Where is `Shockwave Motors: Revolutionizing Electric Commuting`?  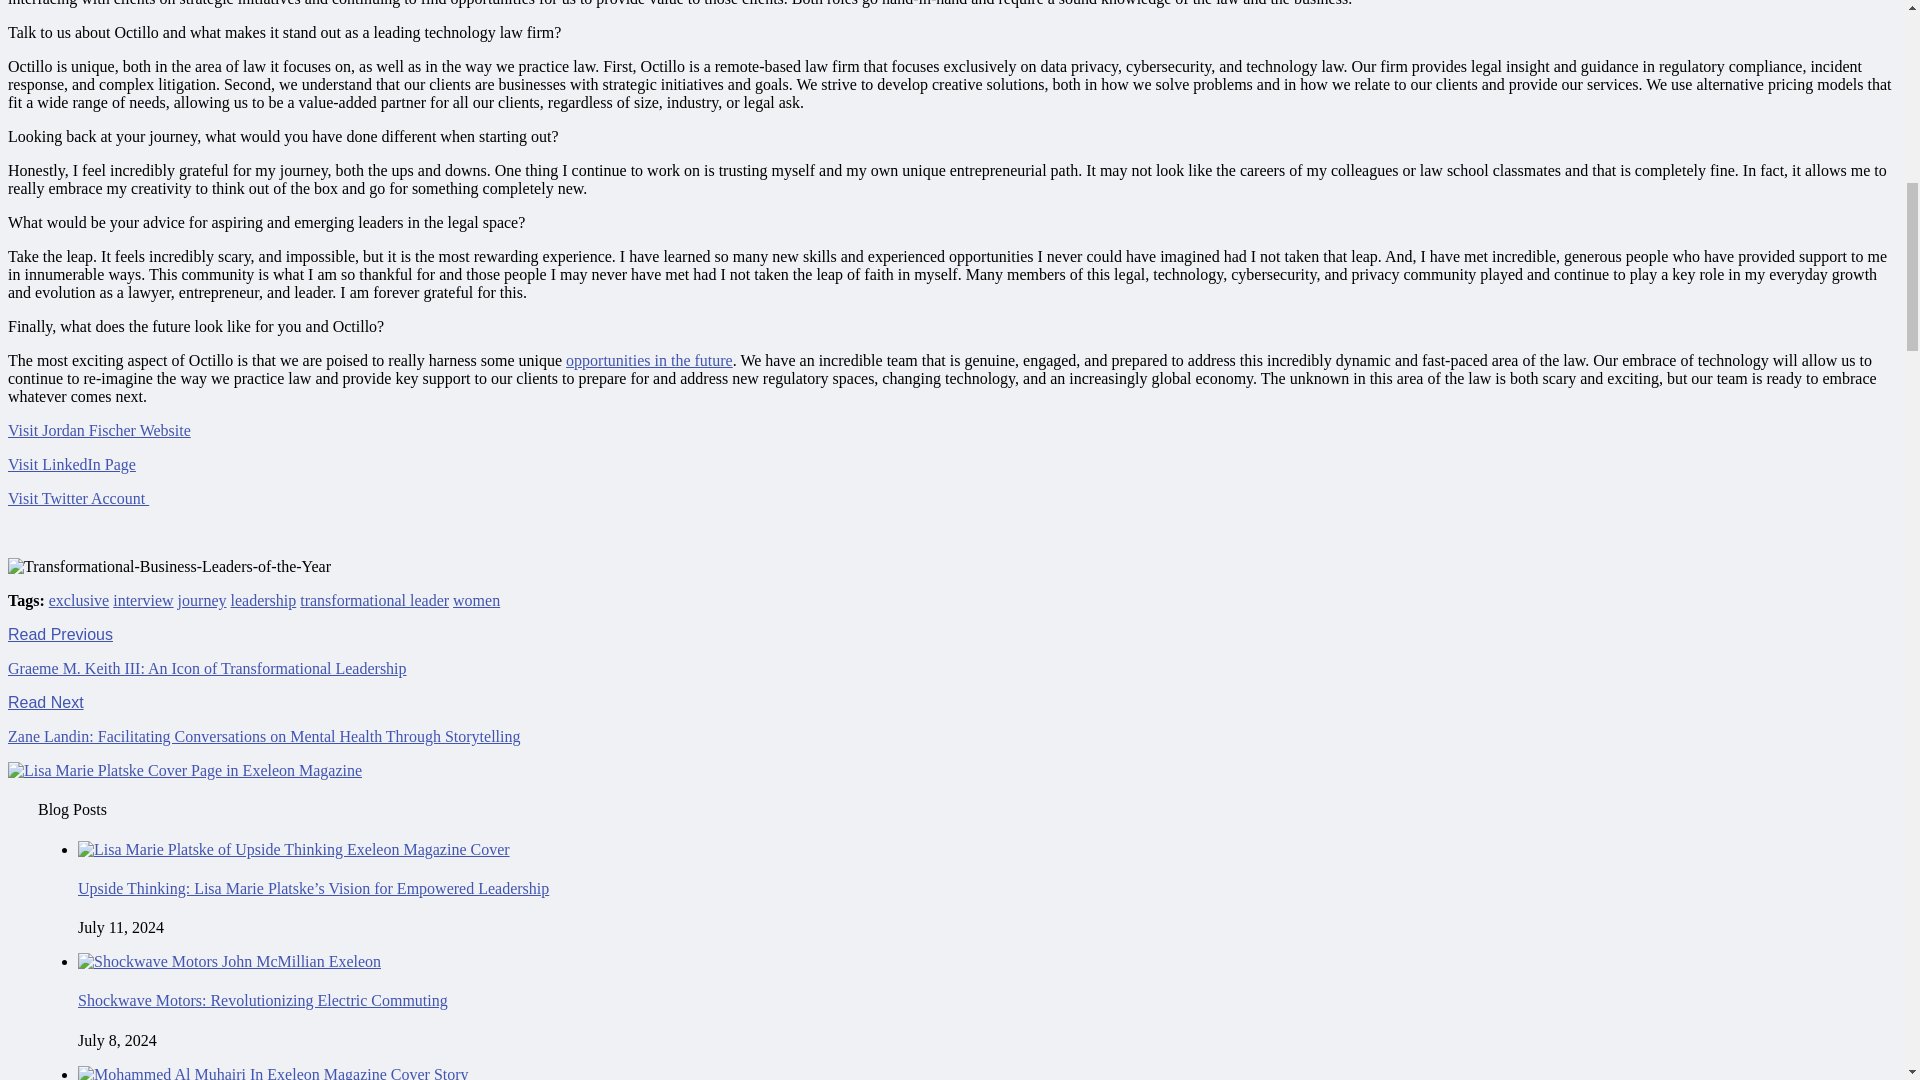 Shockwave Motors: Revolutionizing Electric Commuting is located at coordinates (262, 1000).